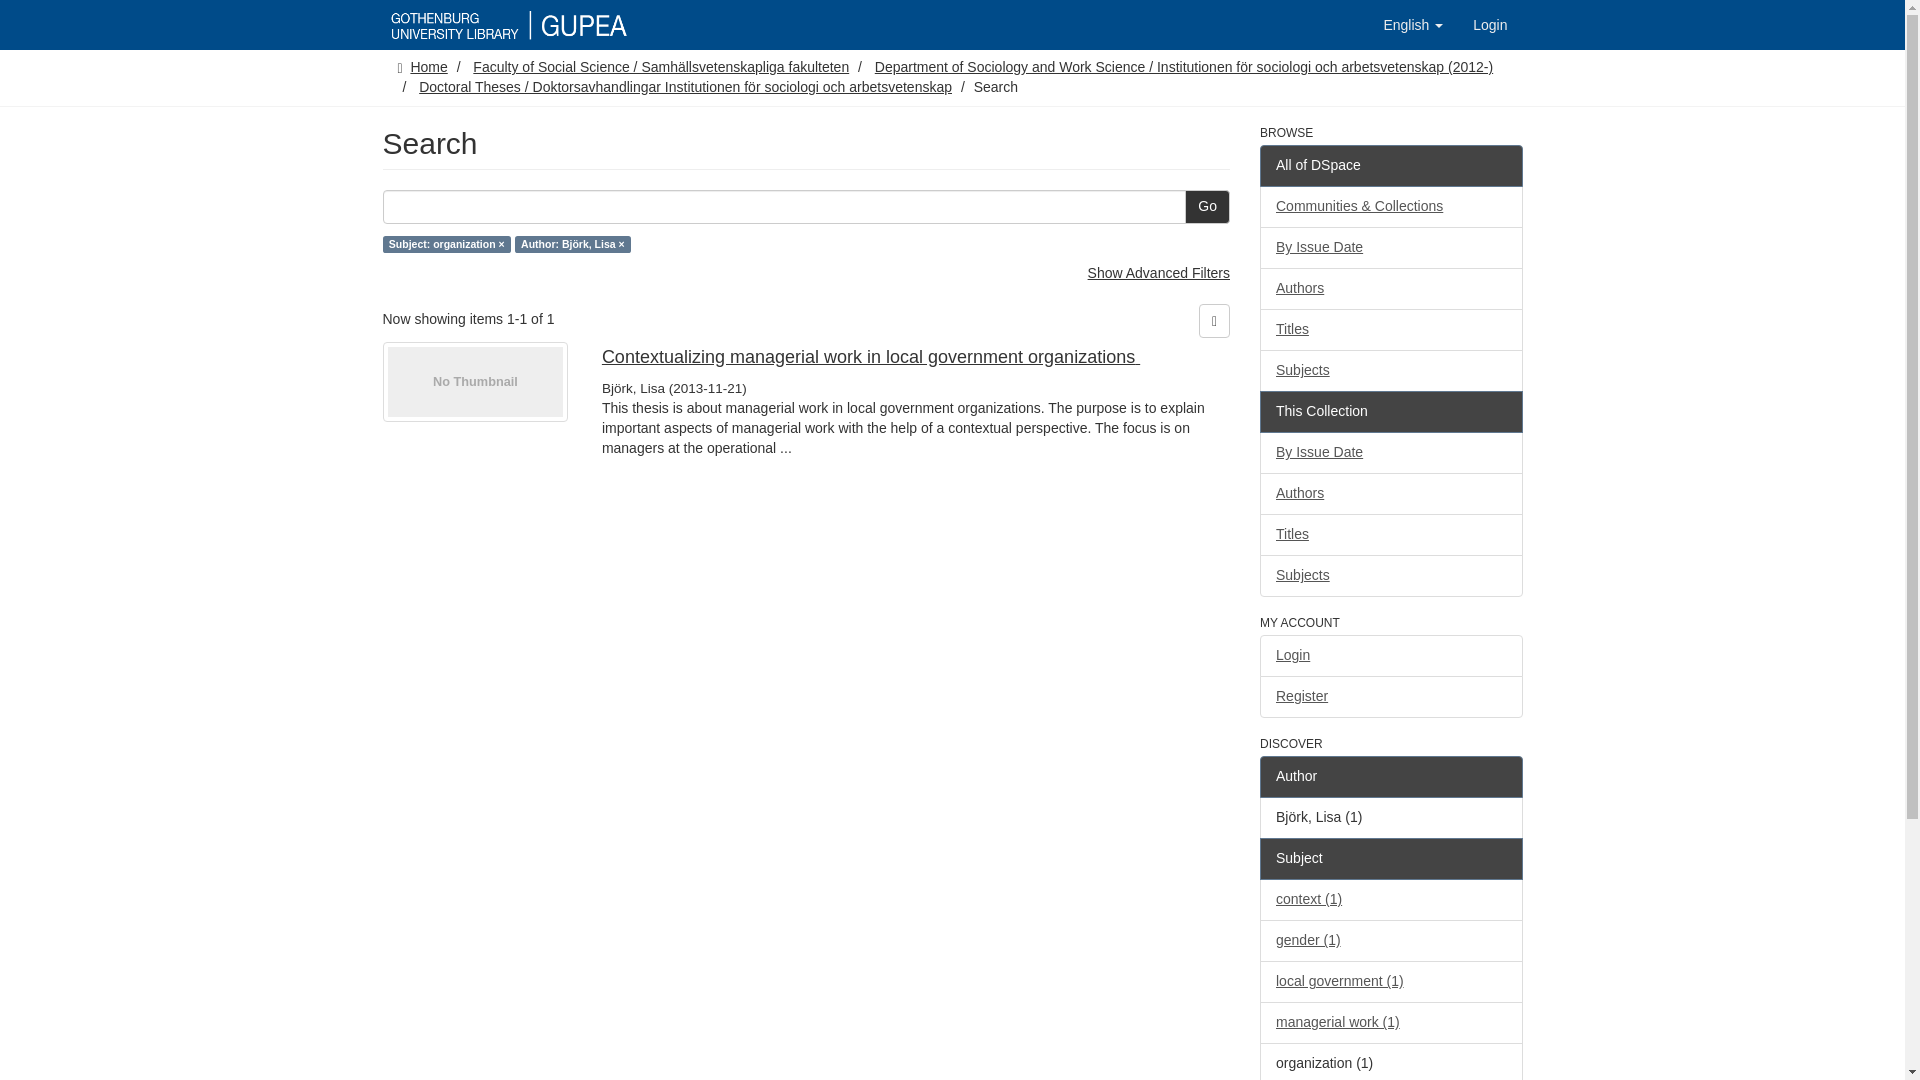 The height and width of the screenshot is (1080, 1920). Describe the element at coordinates (428, 66) in the screenshot. I see `Home` at that location.